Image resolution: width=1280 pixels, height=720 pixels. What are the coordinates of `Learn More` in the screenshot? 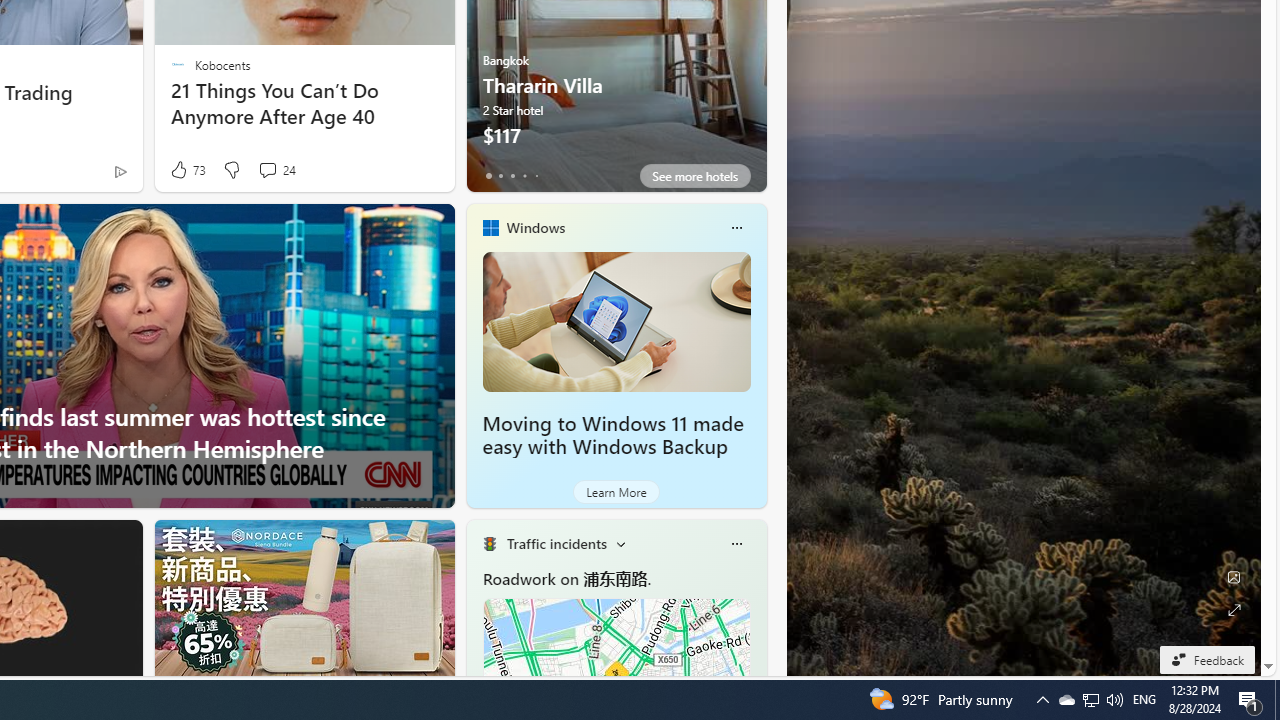 It's located at (616, 492).